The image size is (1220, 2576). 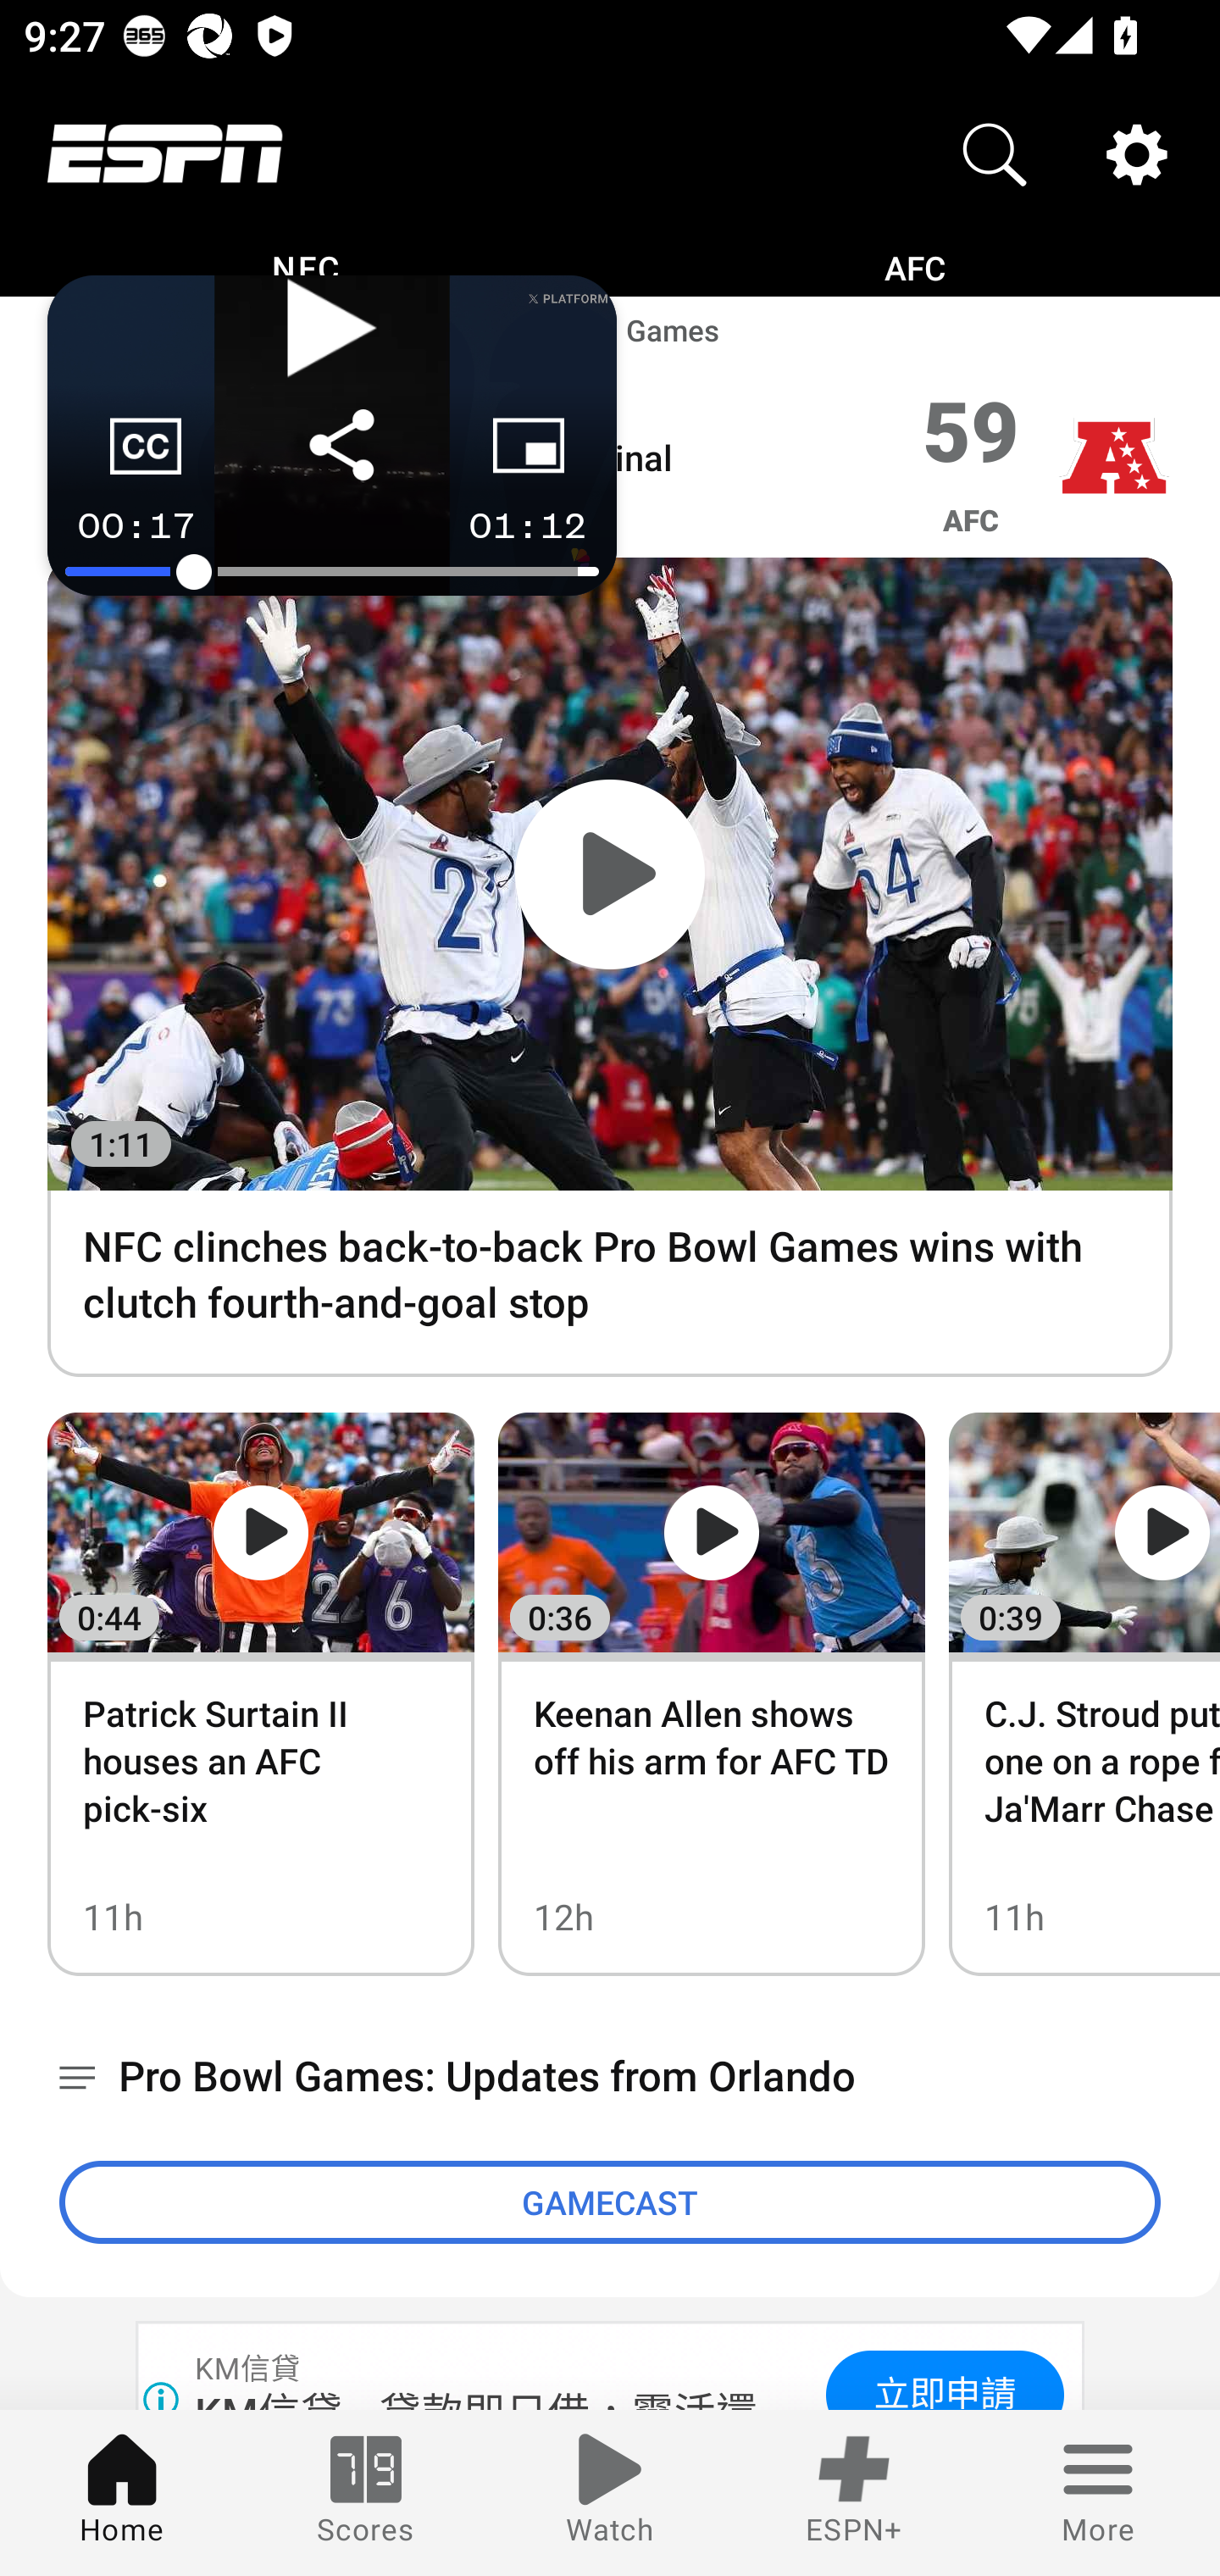 What do you see at coordinates (995, 154) in the screenshot?
I see `Search` at bounding box center [995, 154].